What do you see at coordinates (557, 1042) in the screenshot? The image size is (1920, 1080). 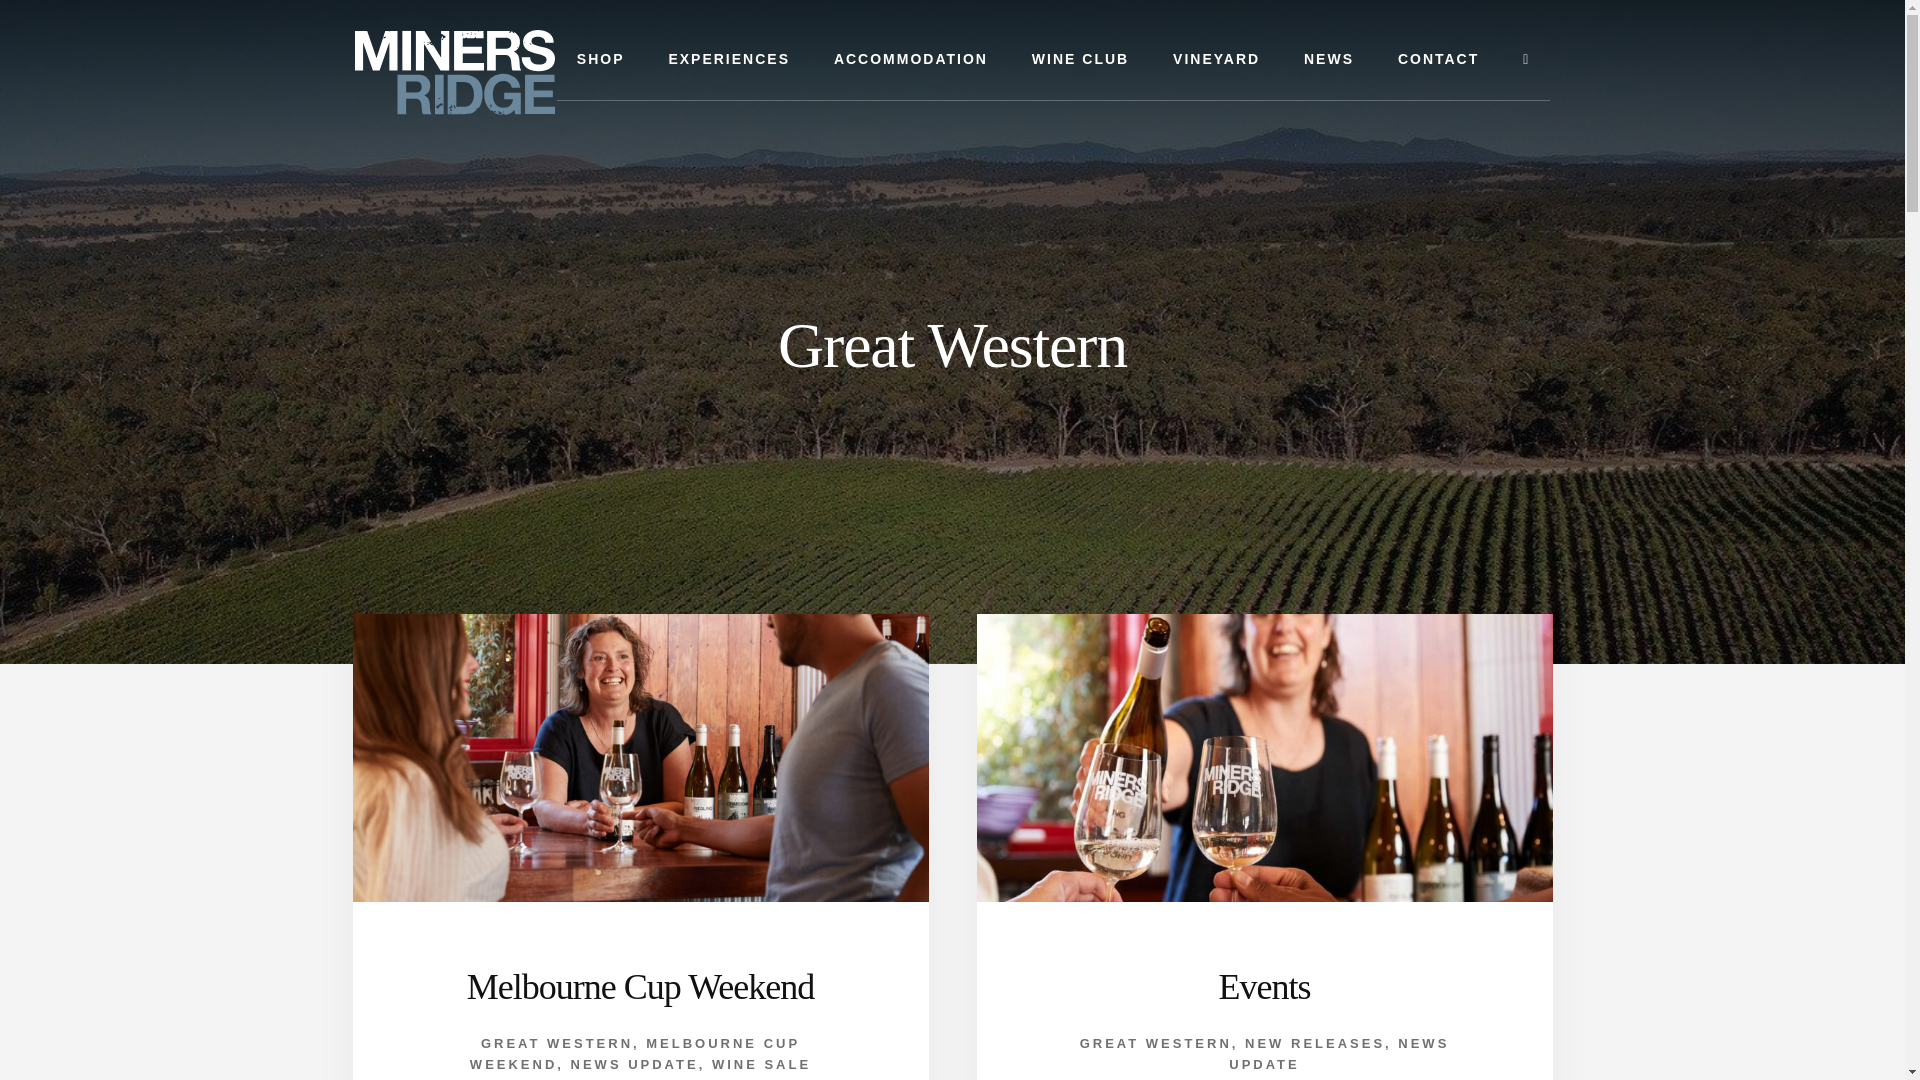 I see `GREAT WESTERN` at bounding box center [557, 1042].